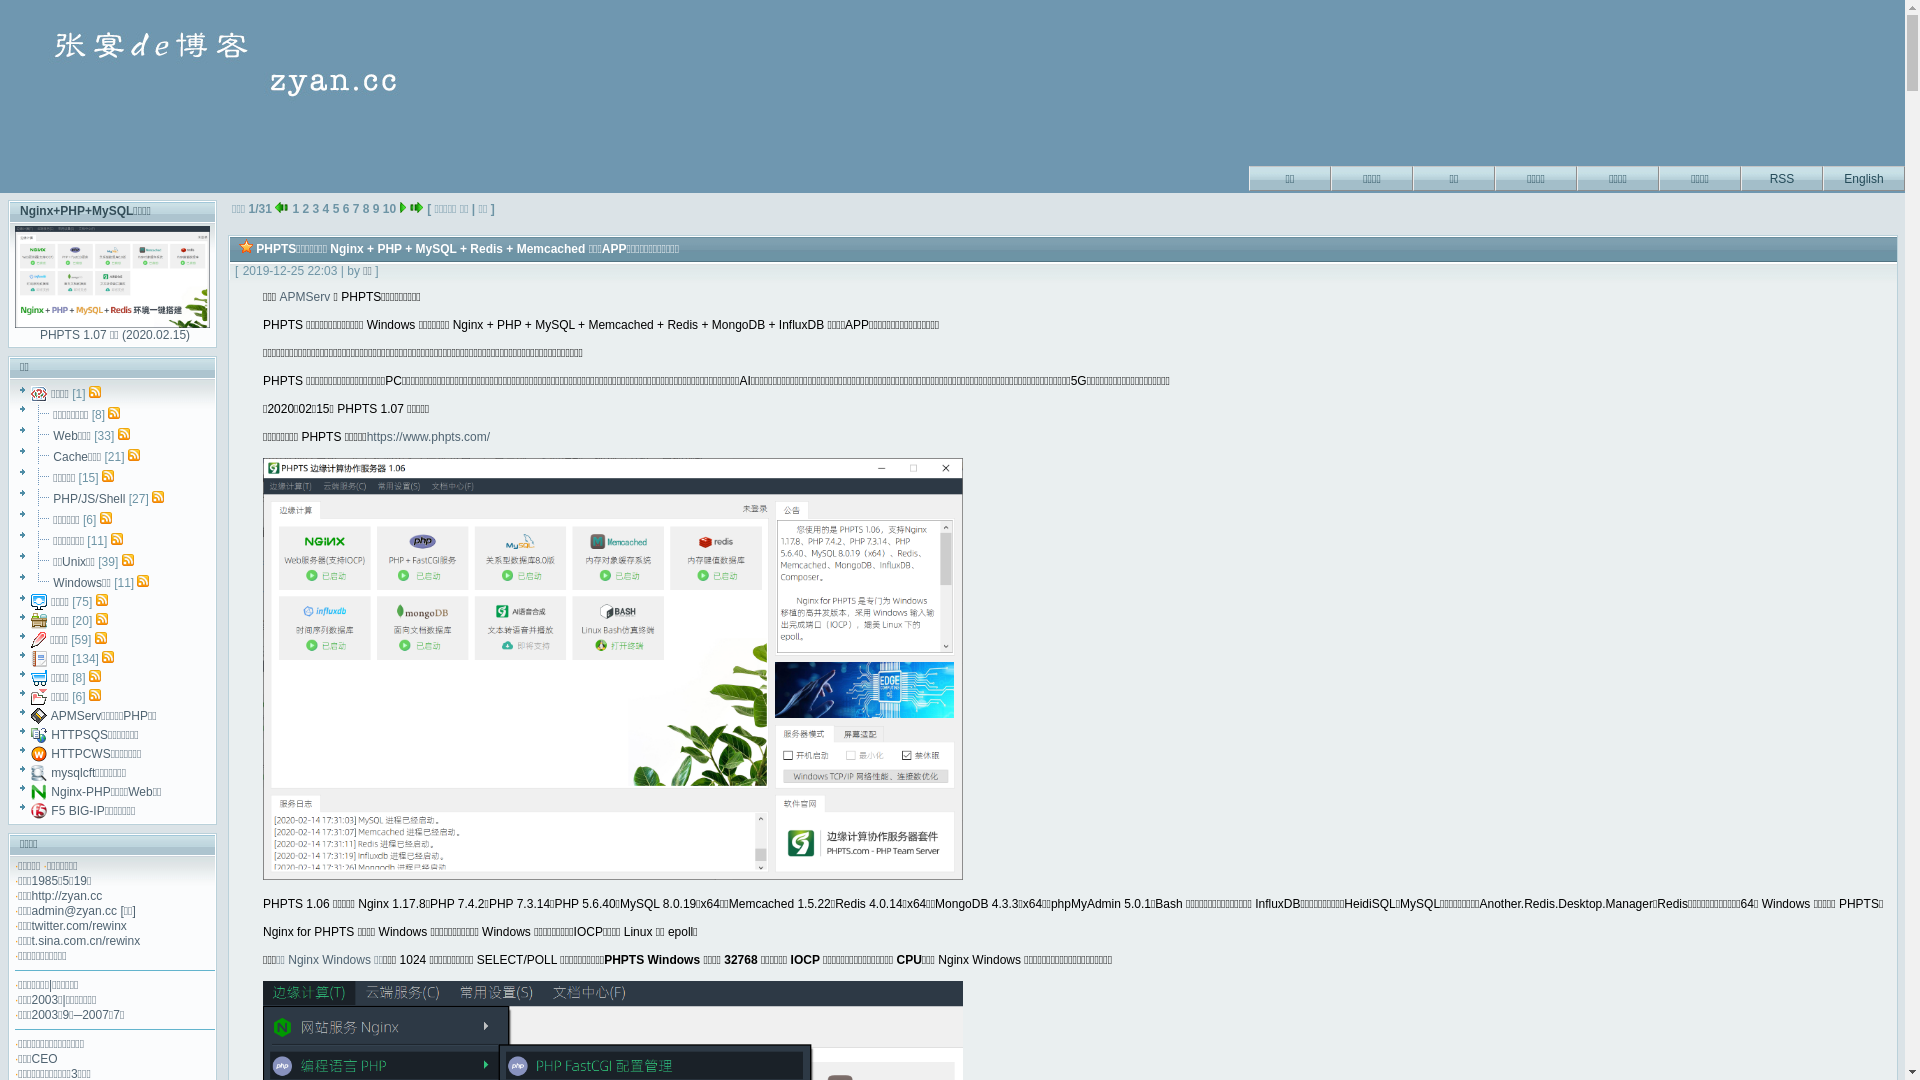 The image size is (1920, 1080). Describe the element at coordinates (316, 209) in the screenshot. I see `3` at that location.